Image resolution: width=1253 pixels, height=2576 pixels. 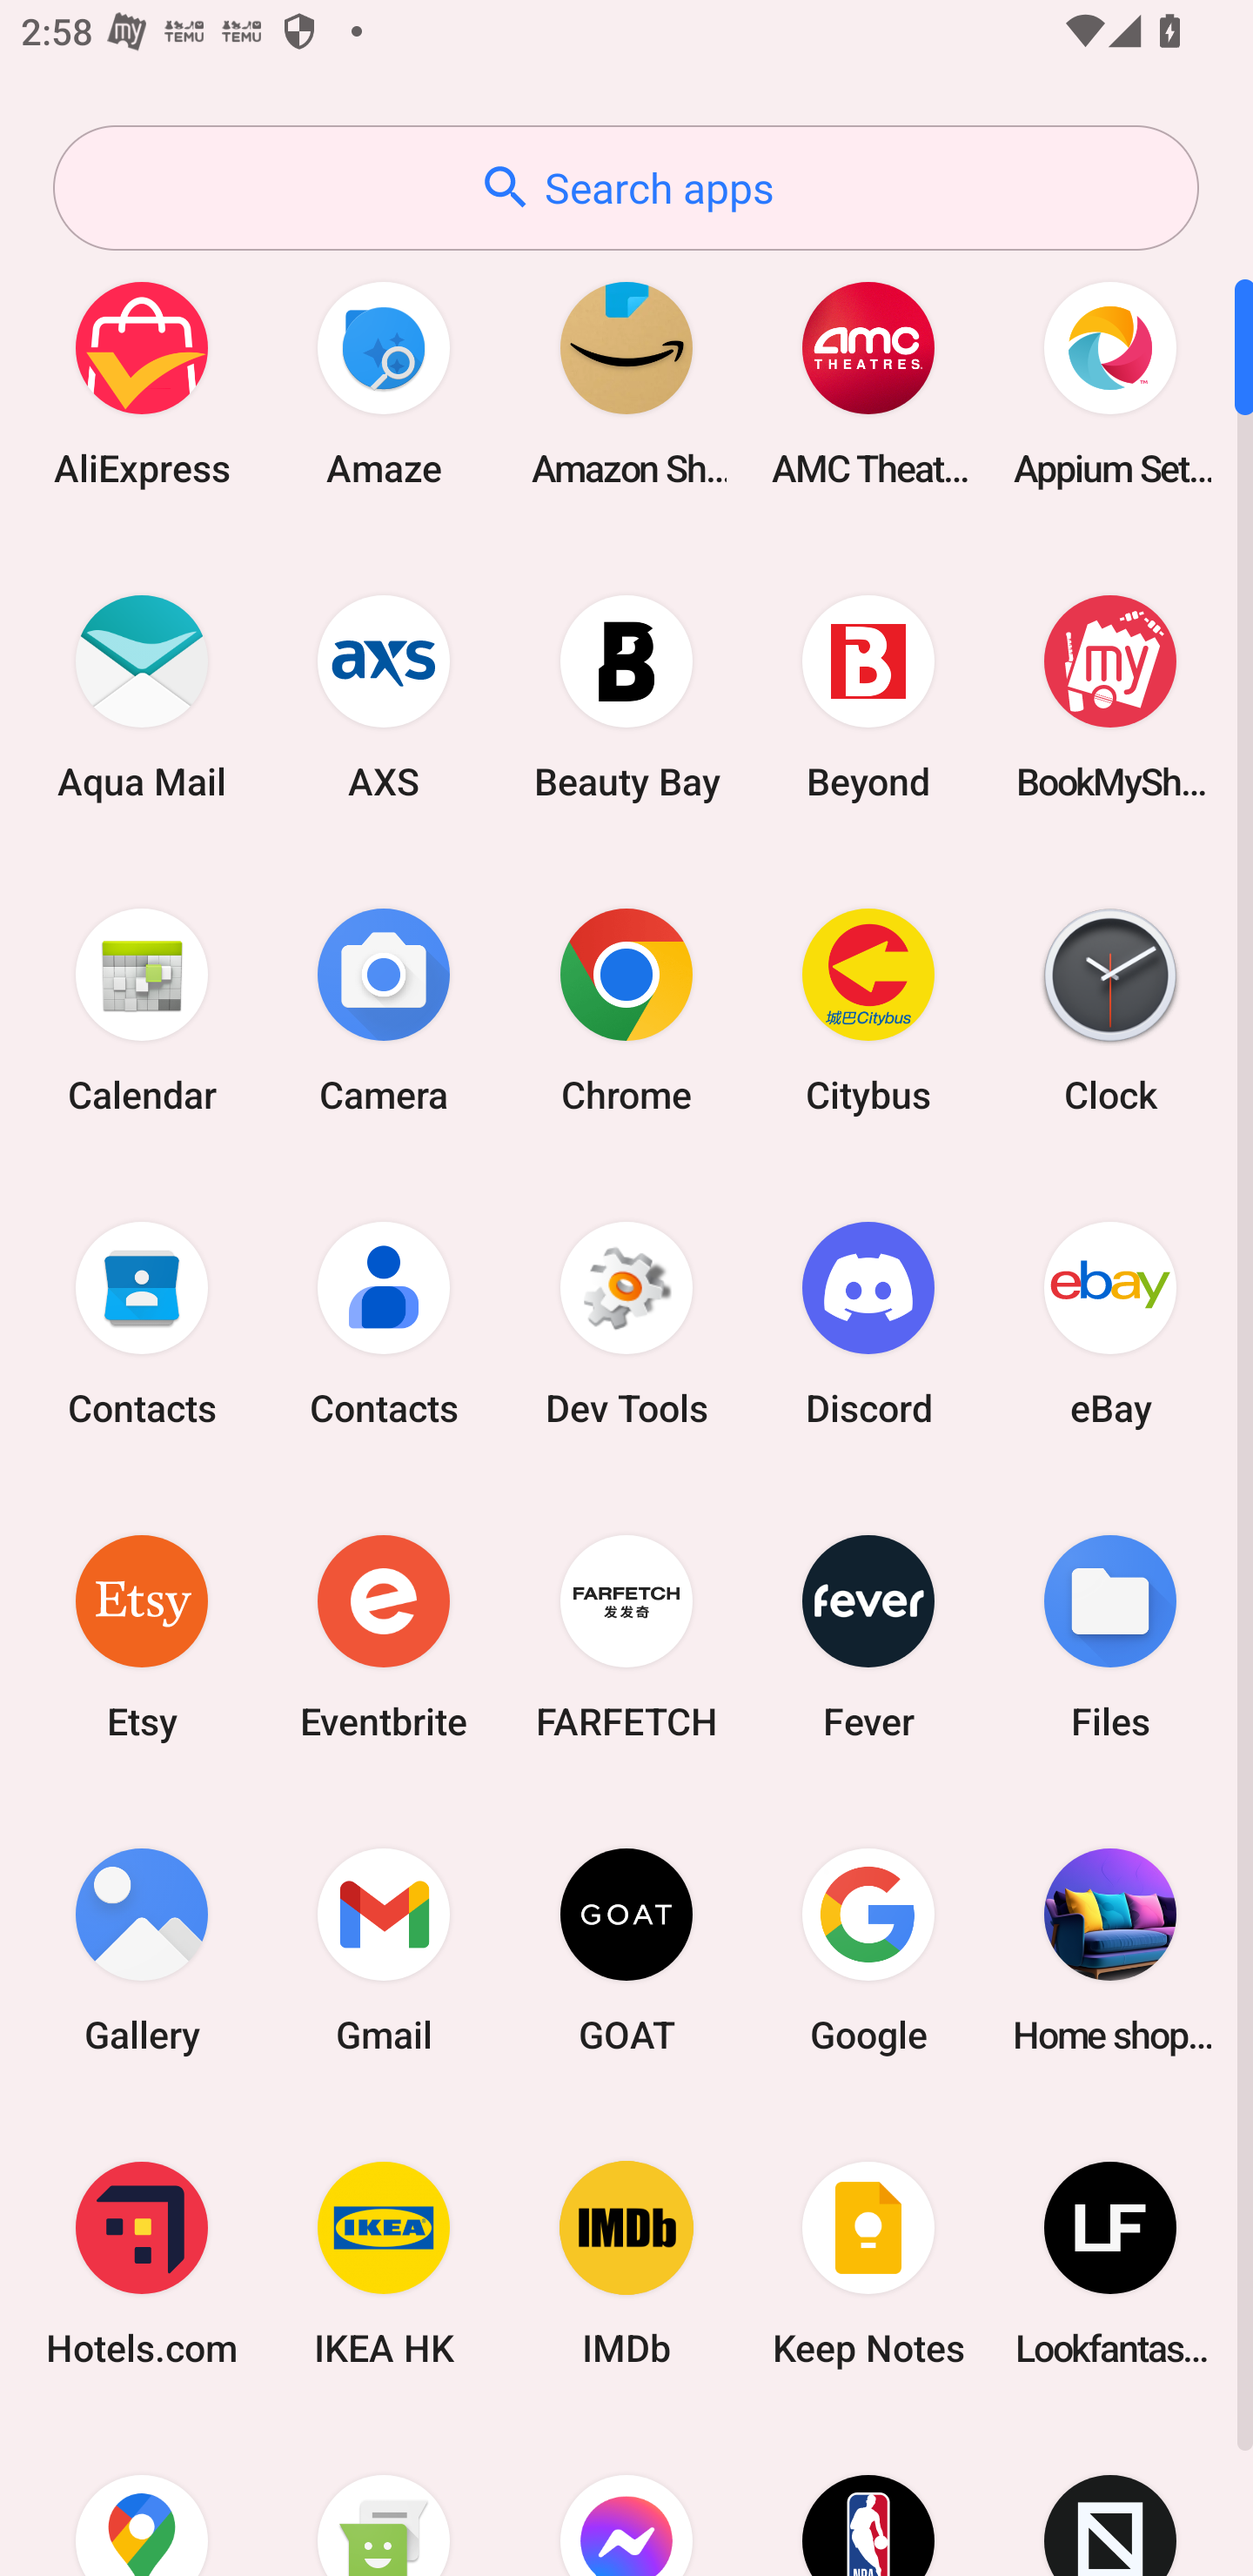 I want to click on Gallery, so click(x=142, y=1949).